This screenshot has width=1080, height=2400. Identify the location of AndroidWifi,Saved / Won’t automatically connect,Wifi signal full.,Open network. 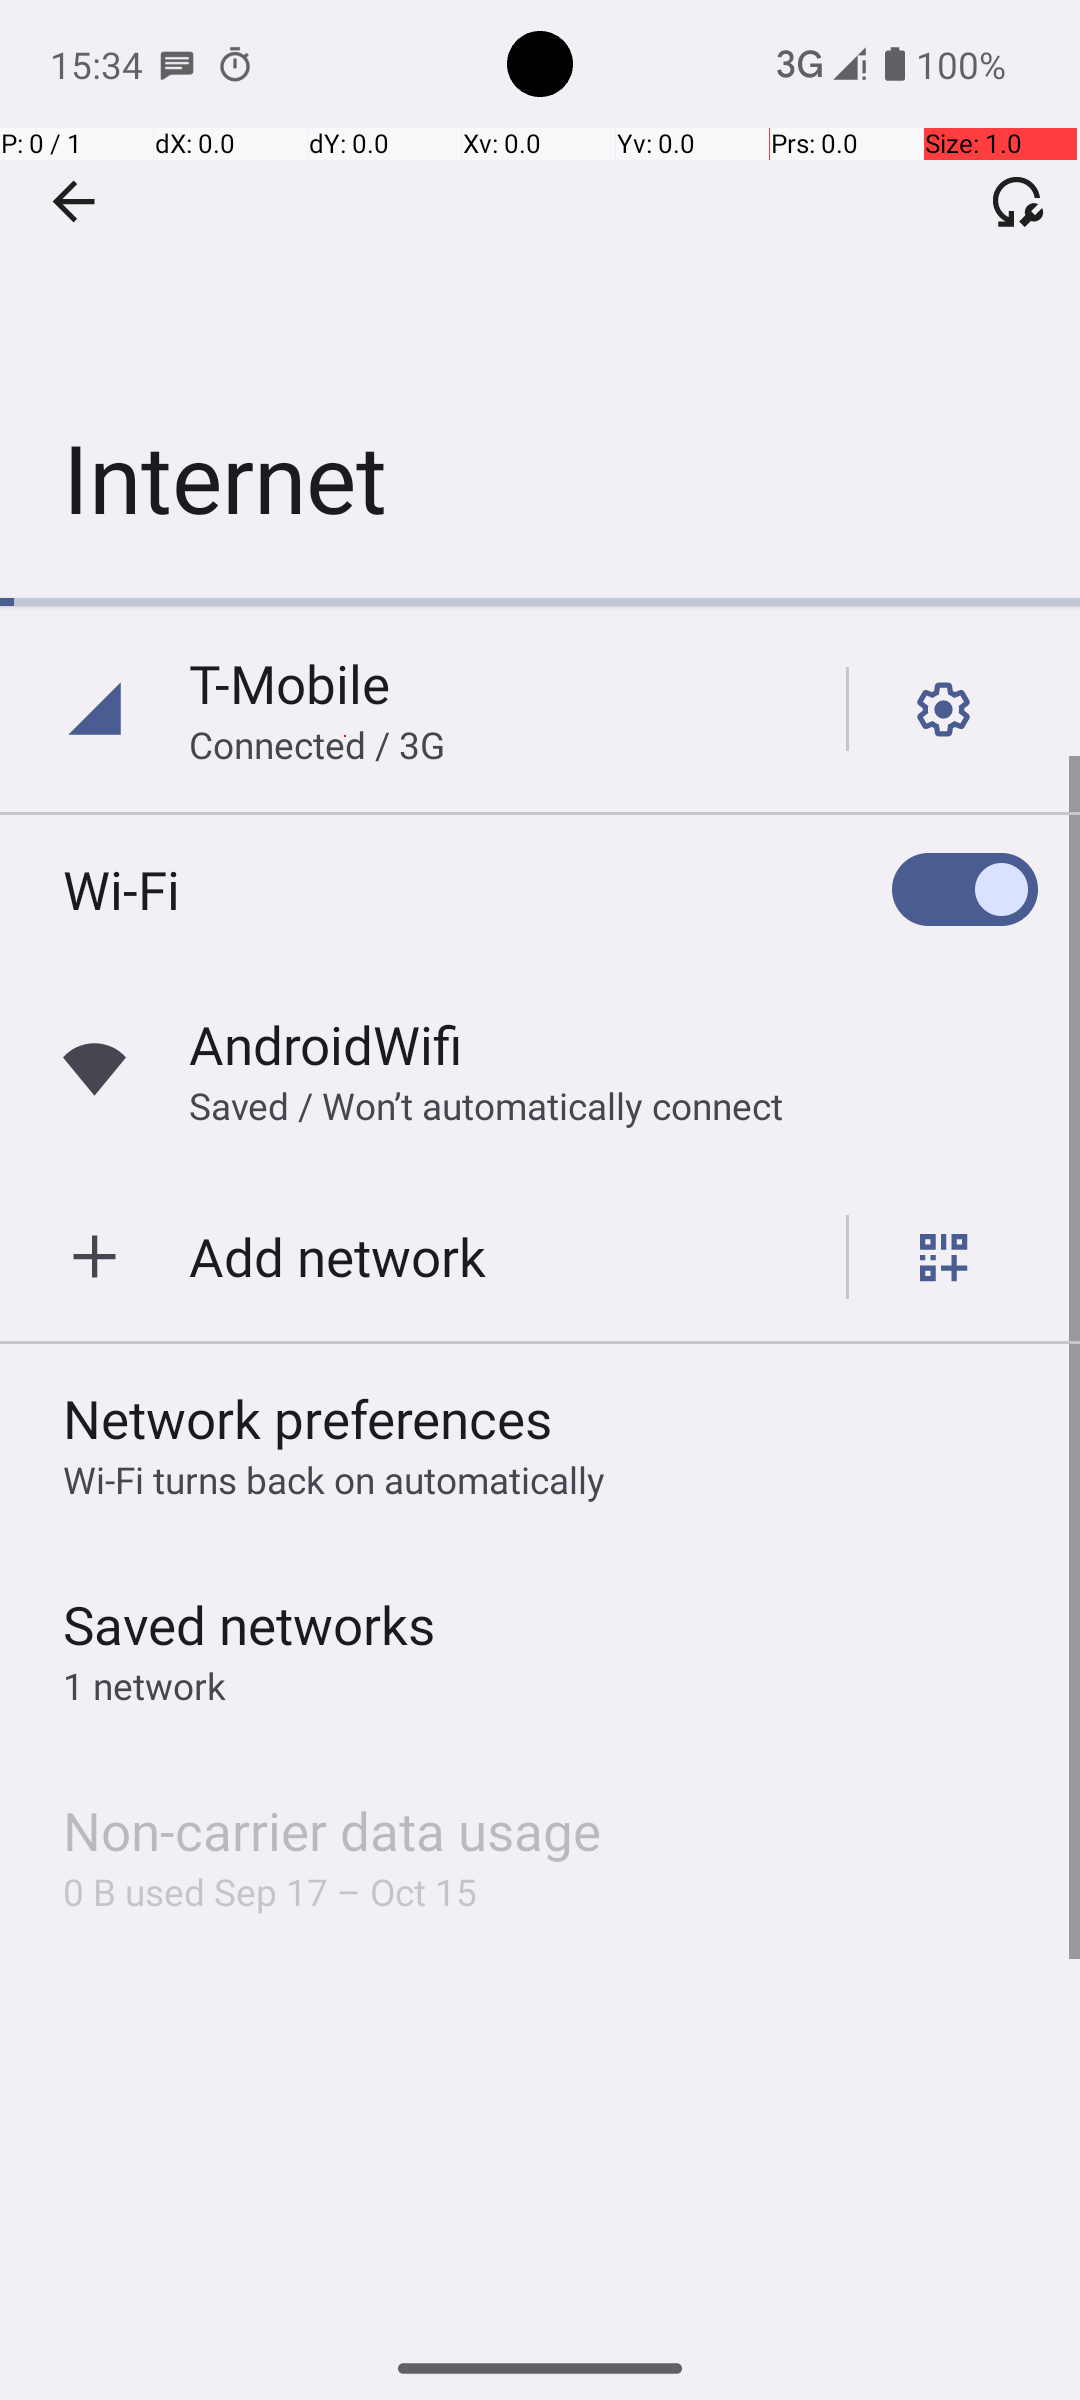
(540, 1070).